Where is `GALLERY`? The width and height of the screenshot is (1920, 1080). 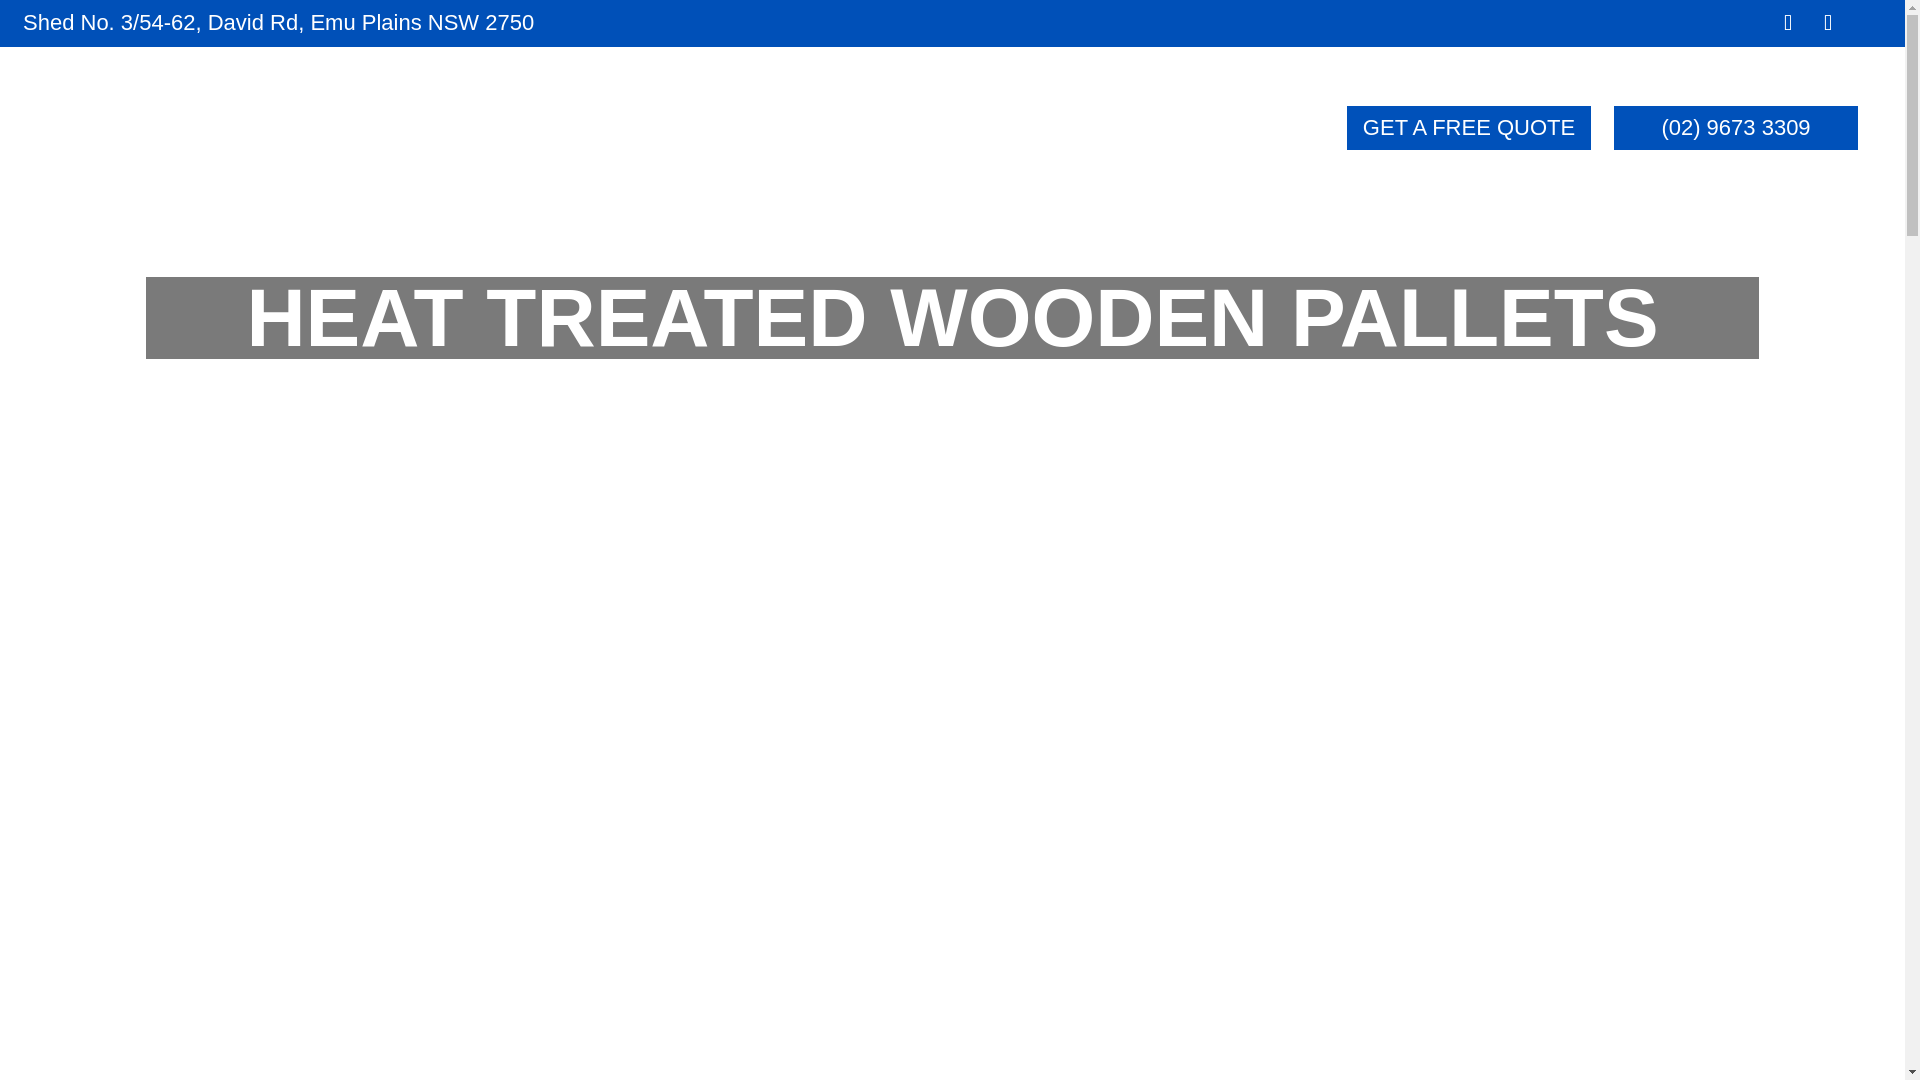 GALLERY is located at coordinates (999, 132).